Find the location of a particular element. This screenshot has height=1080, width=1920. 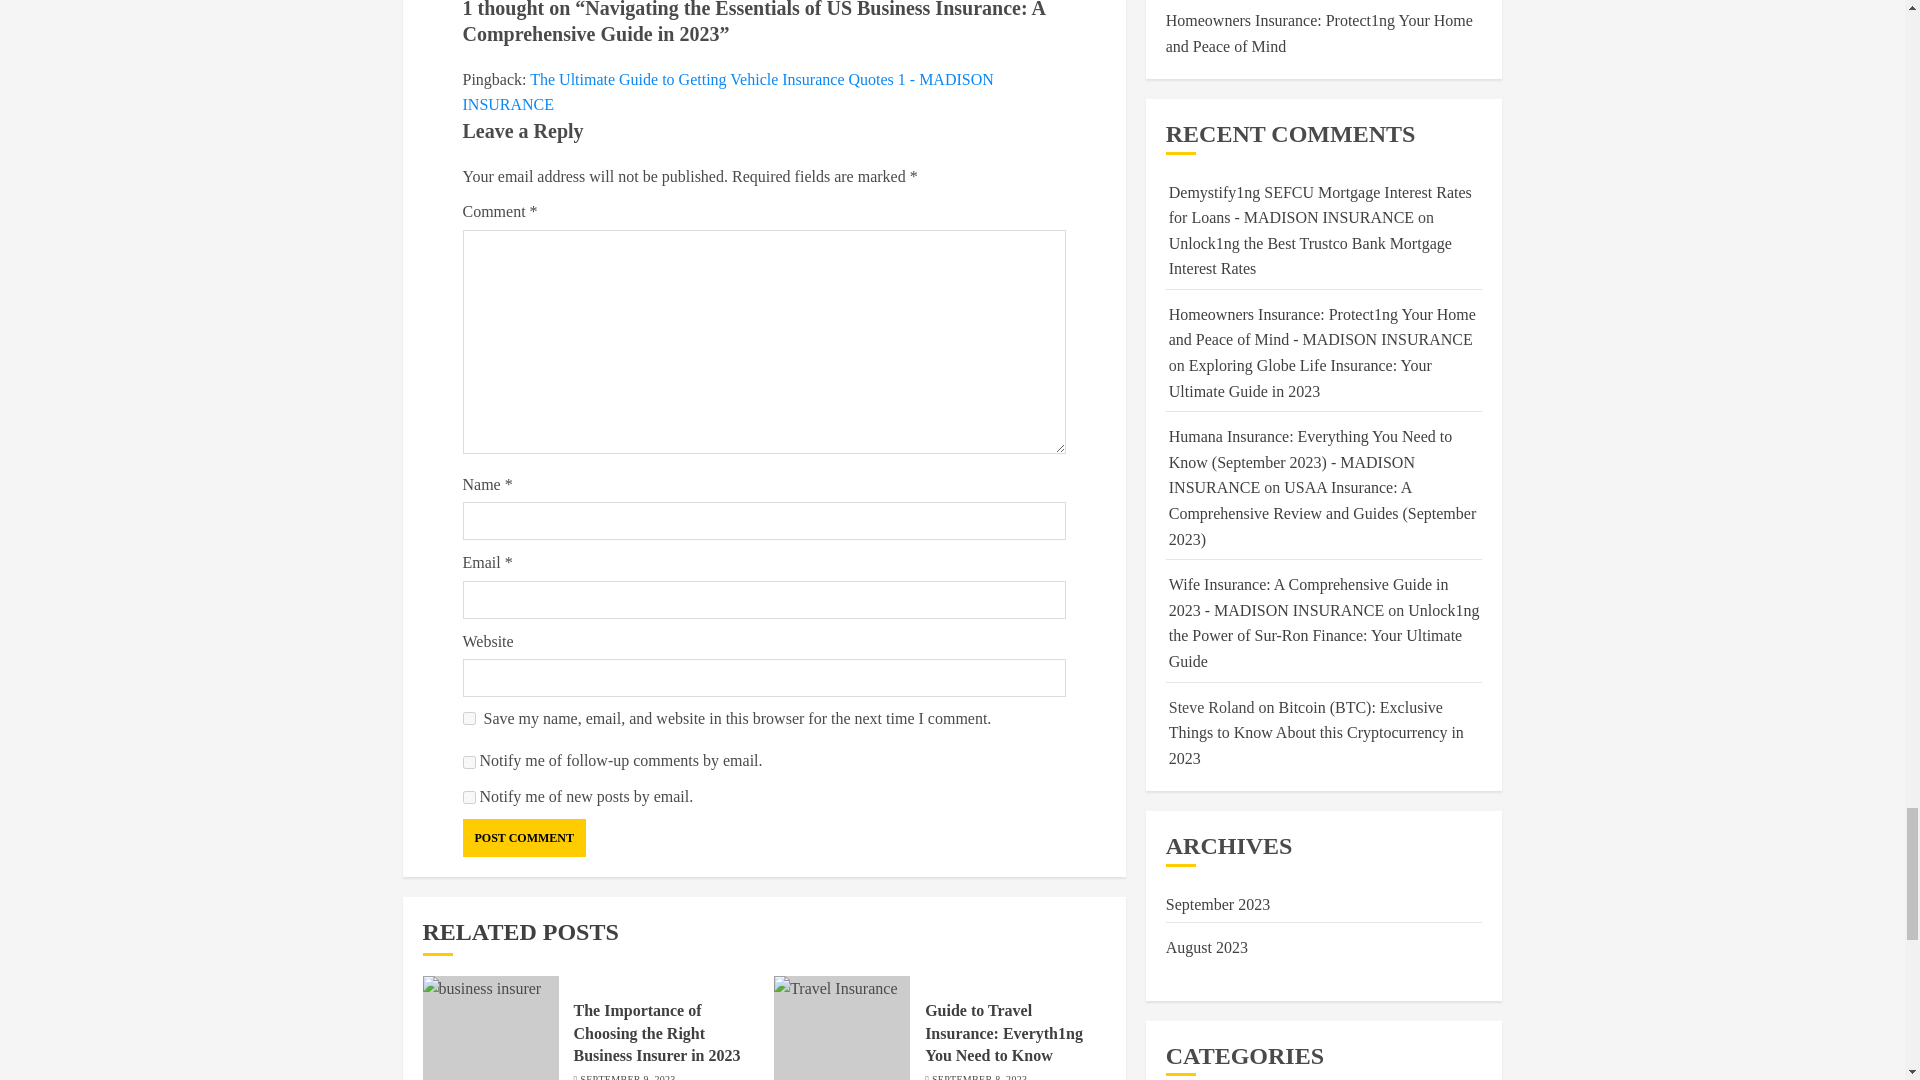

Post Comment is located at coordinates (524, 838).